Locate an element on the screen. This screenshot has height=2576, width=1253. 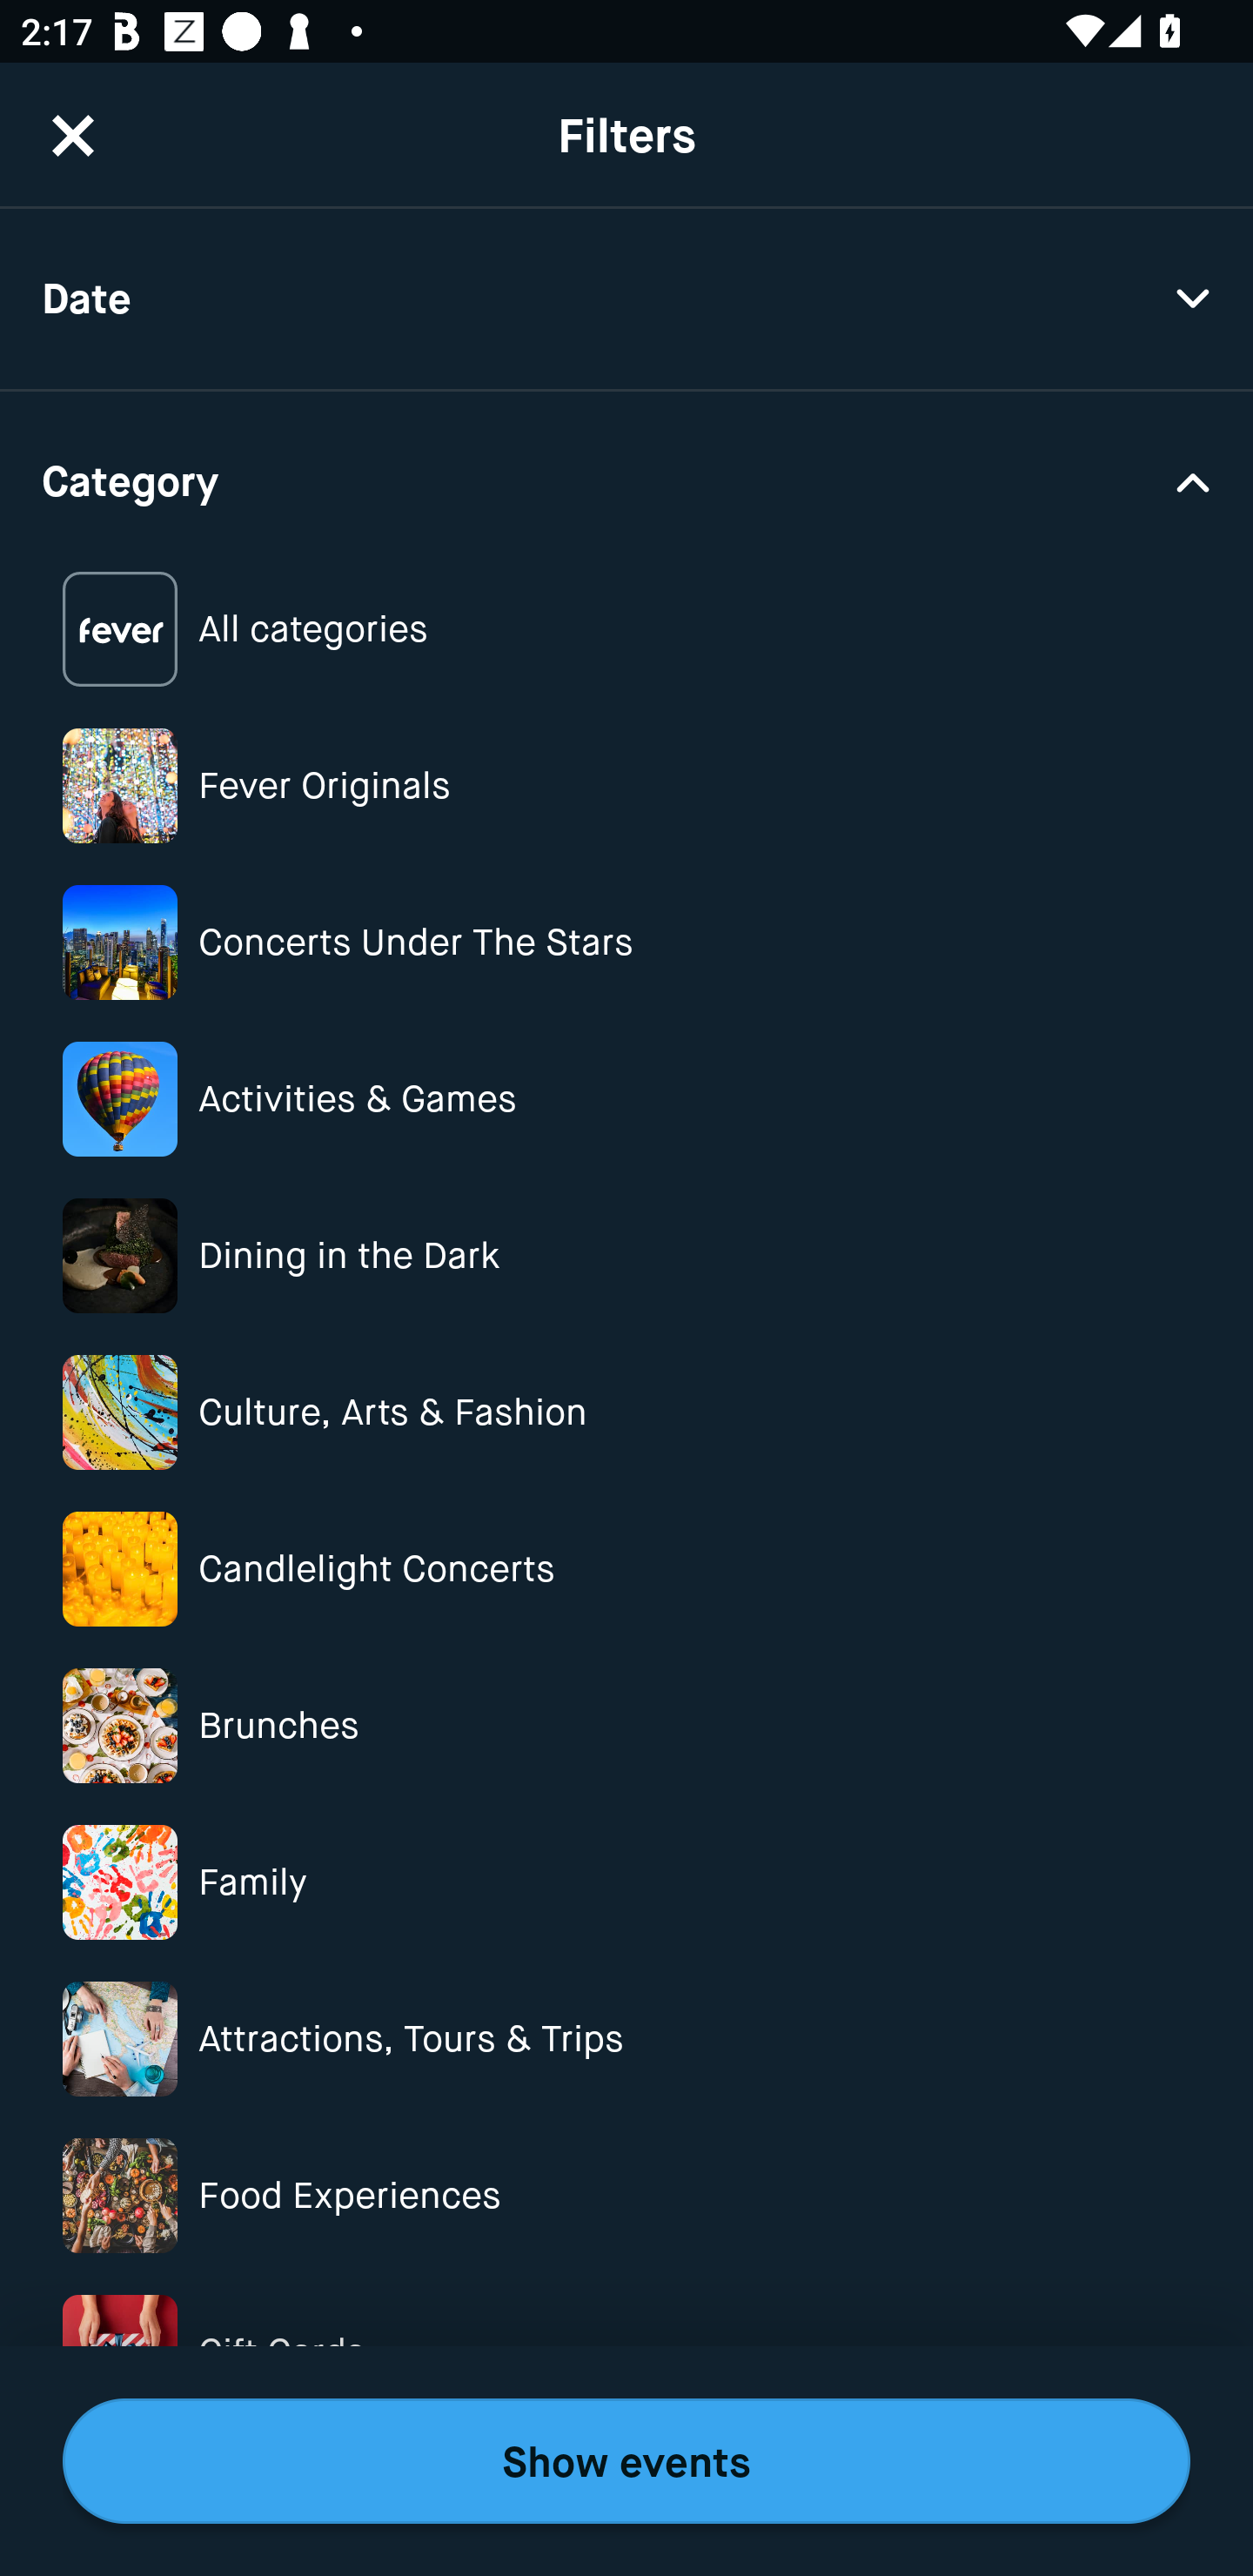
Category Image Culture, Arts & Fashion is located at coordinates (626, 1413).